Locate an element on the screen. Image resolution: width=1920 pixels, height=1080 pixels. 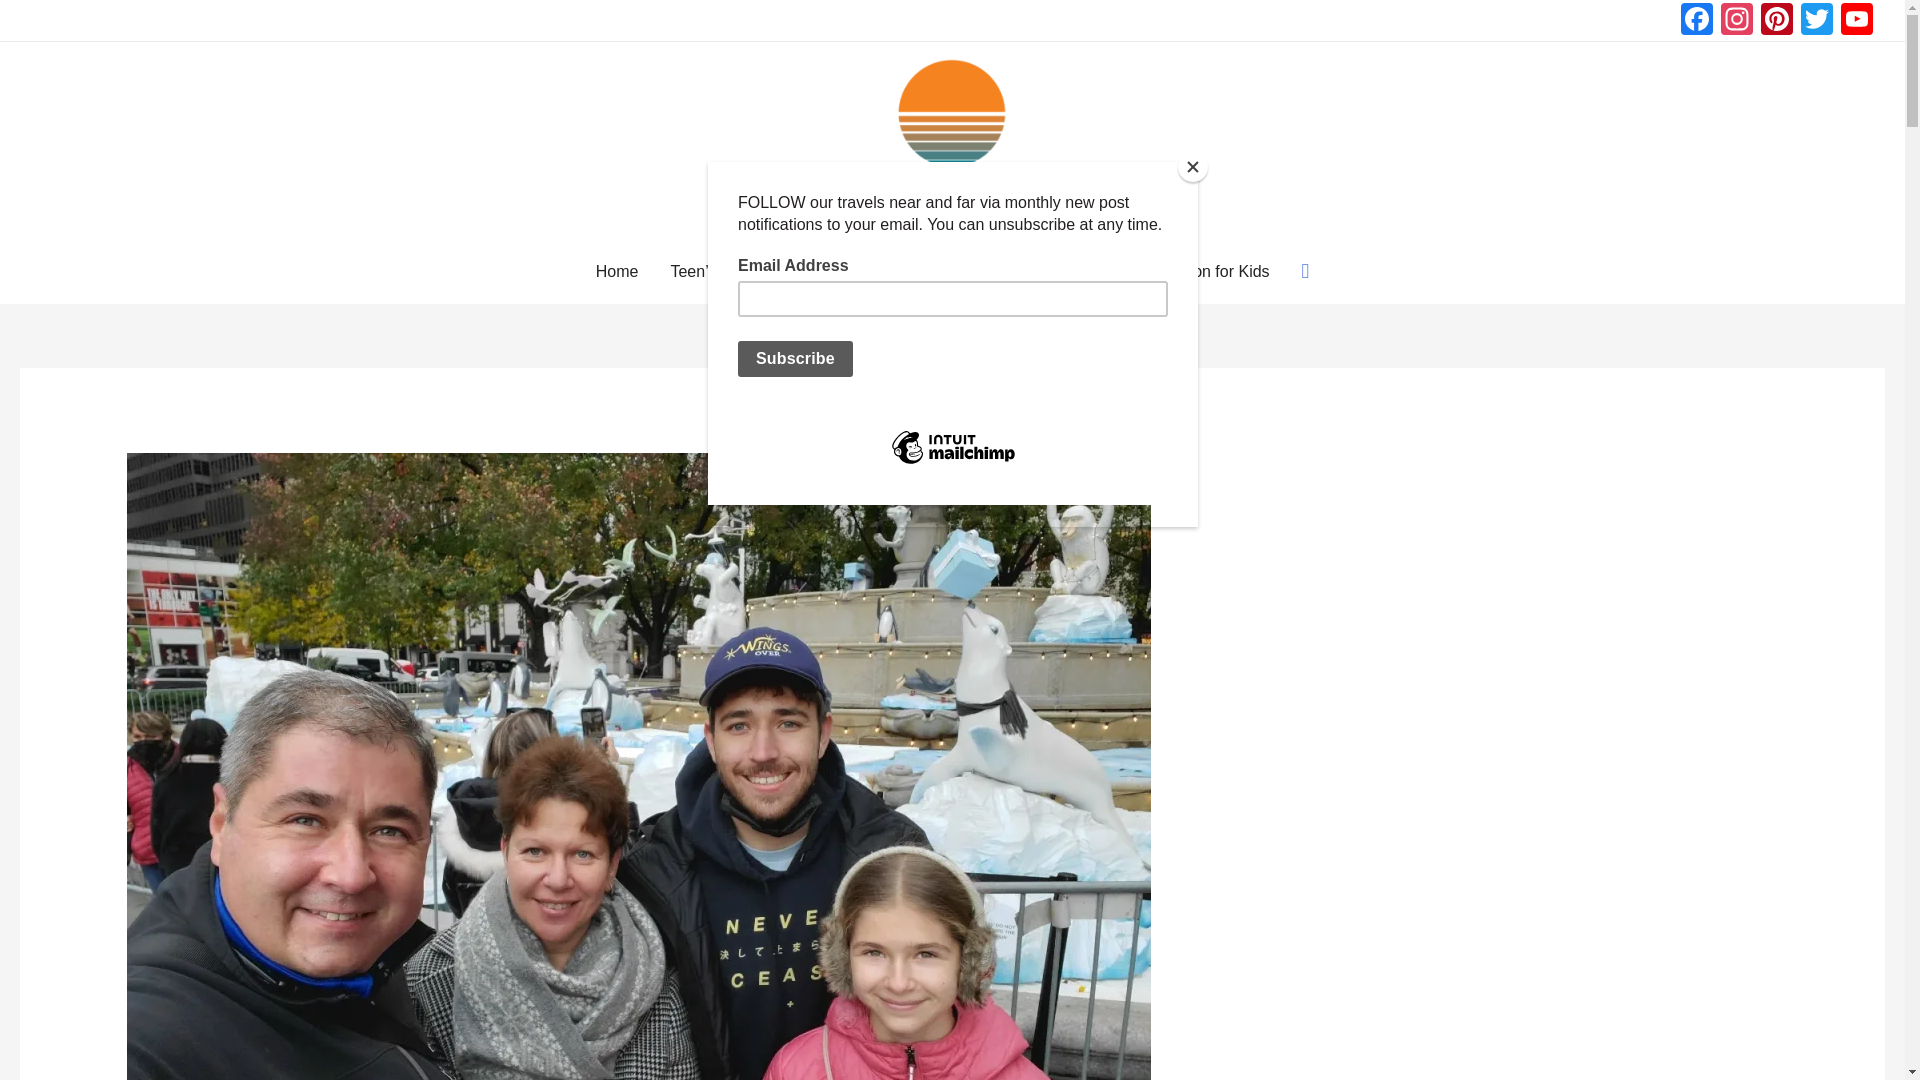
Home is located at coordinates (616, 271).